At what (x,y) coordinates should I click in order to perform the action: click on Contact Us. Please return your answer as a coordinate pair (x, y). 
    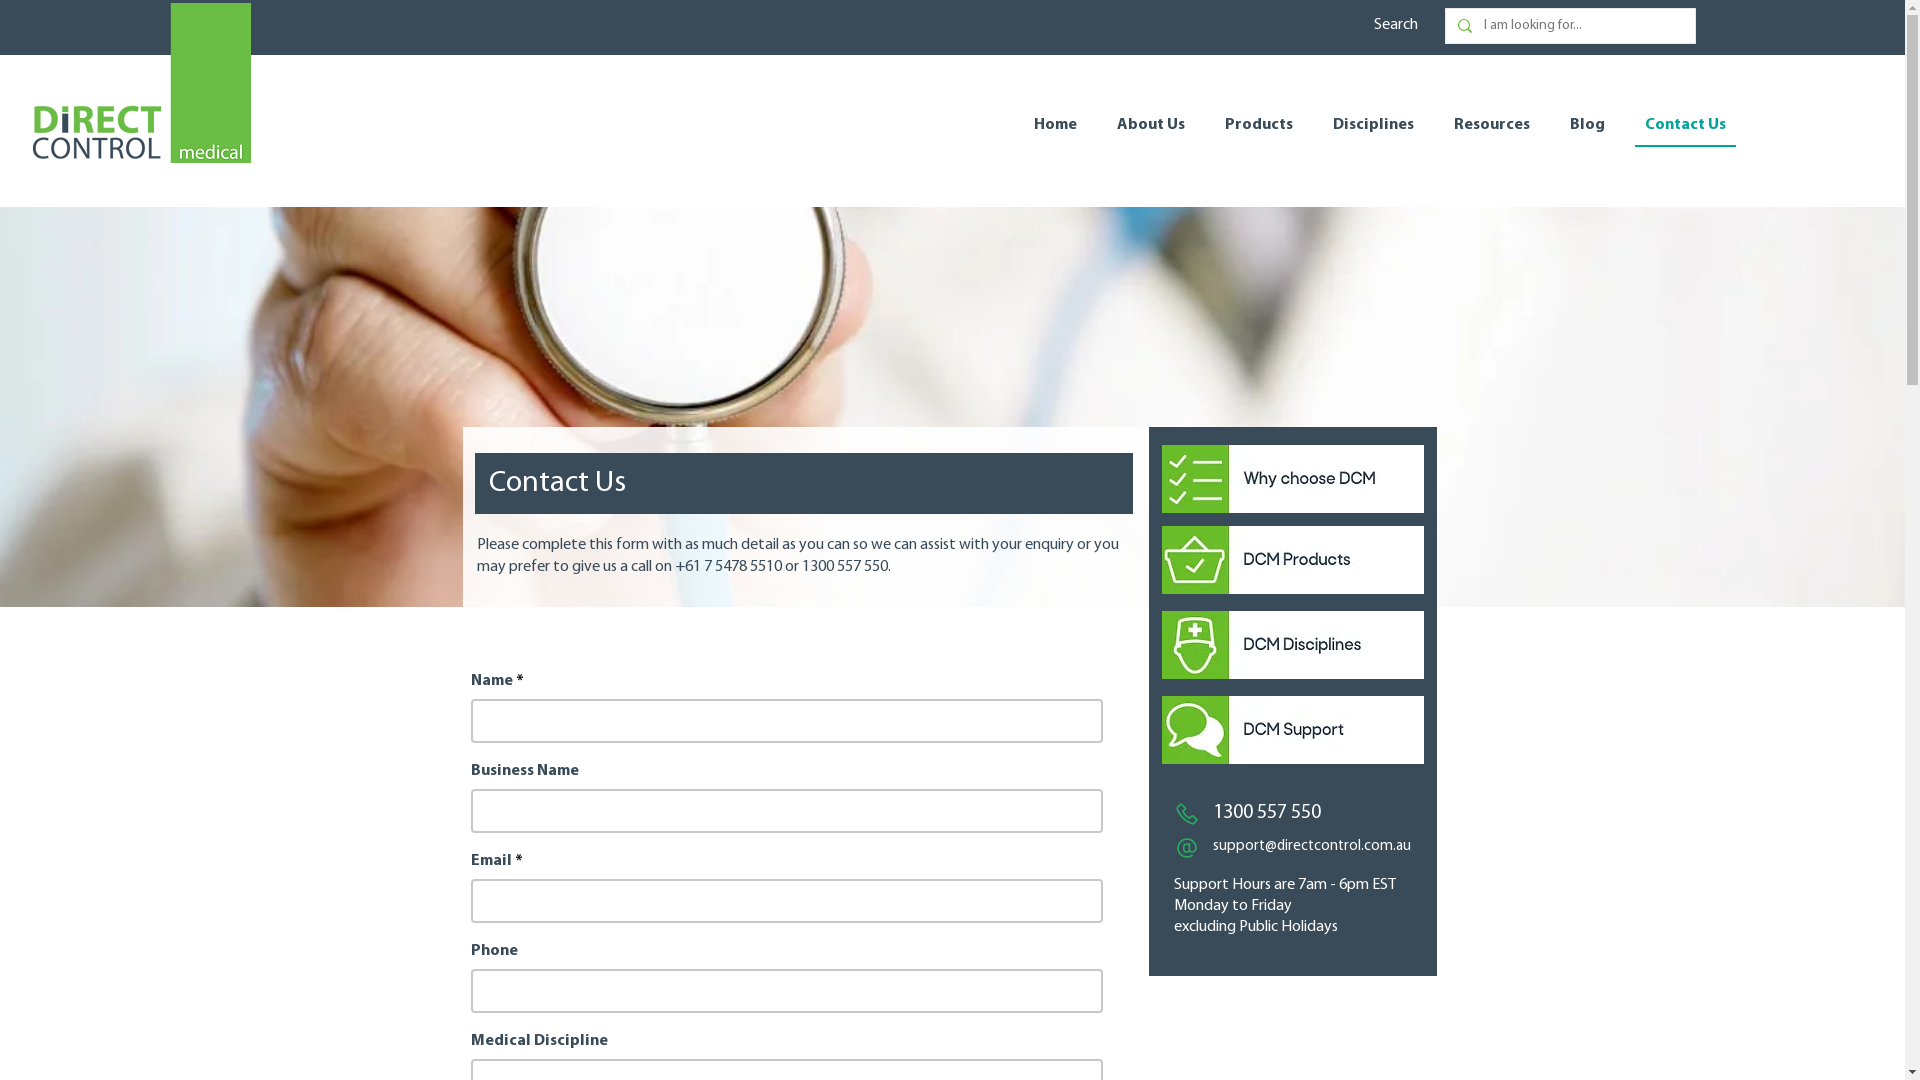
    Looking at the image, I should click on (1686, 126).